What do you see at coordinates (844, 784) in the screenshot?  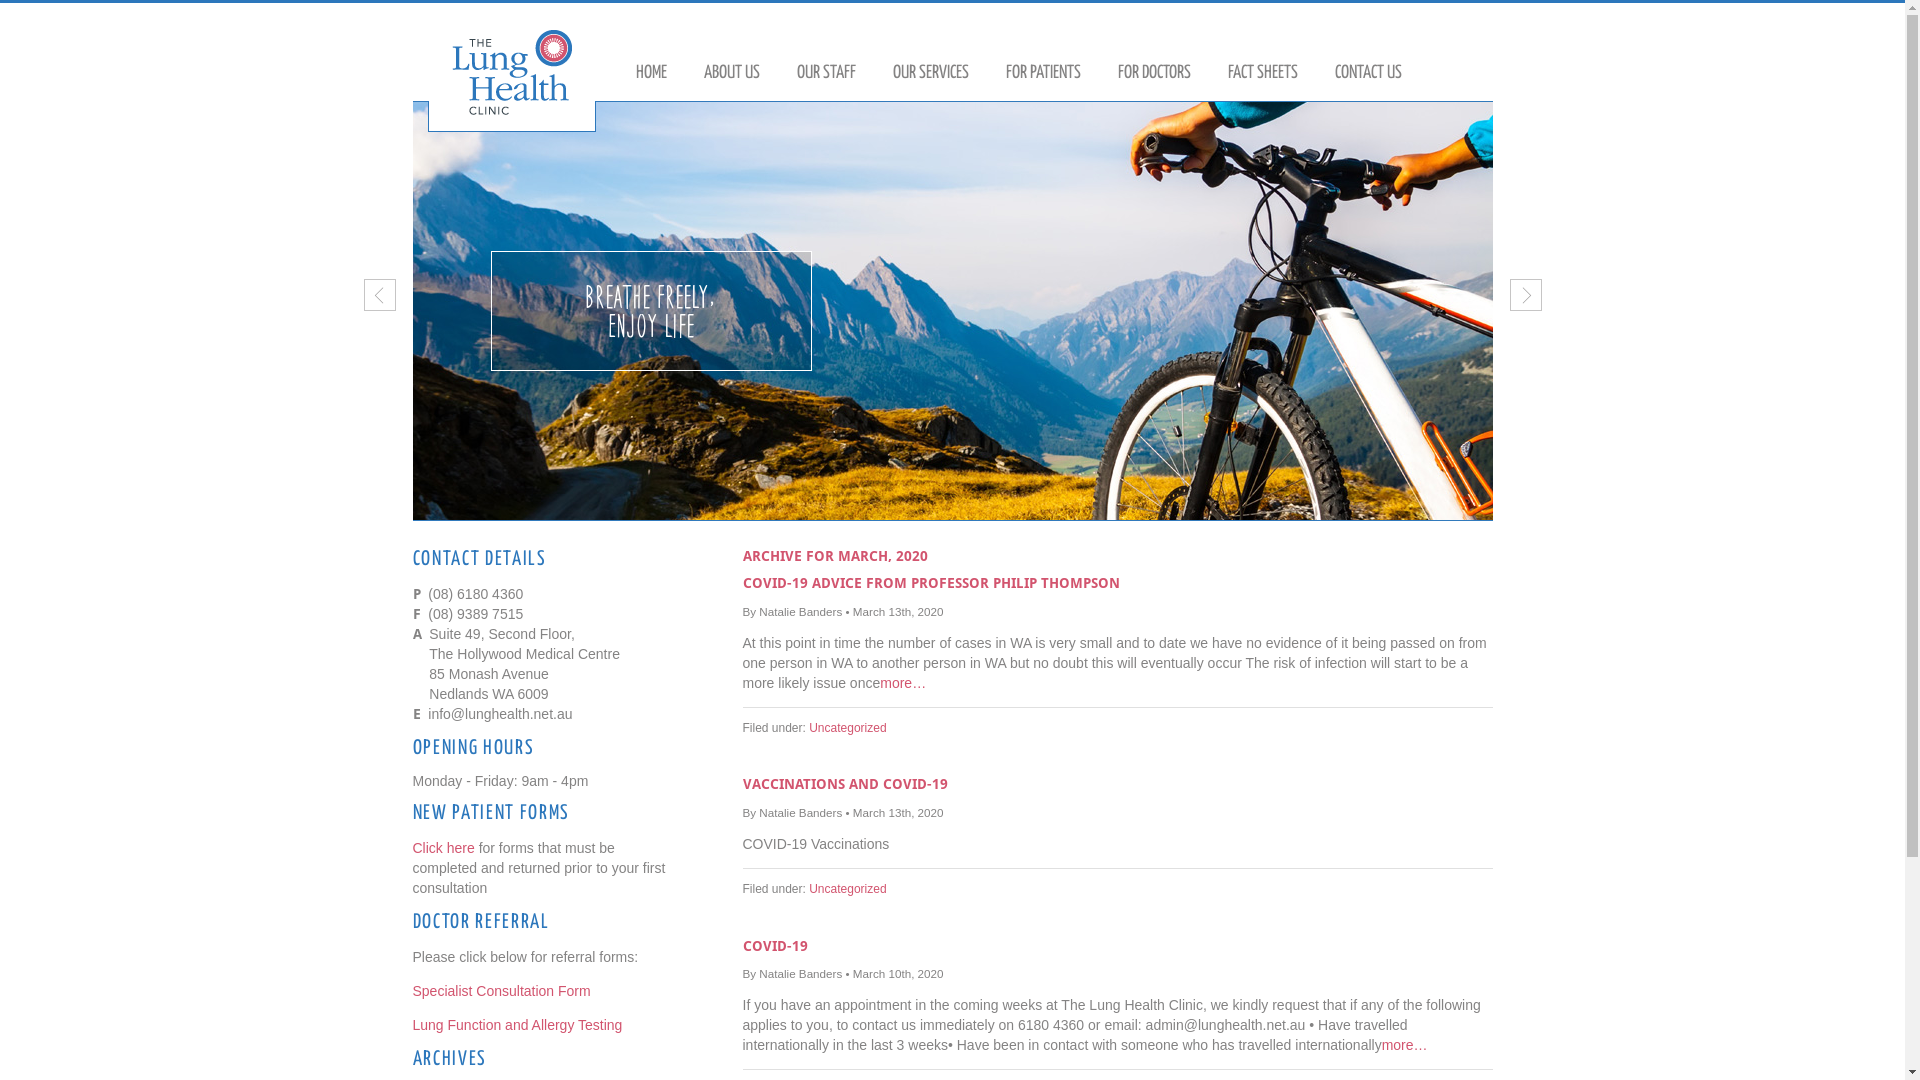 I see `VACCINATIONS AND COVID-19` at bounding box center [844, 784].